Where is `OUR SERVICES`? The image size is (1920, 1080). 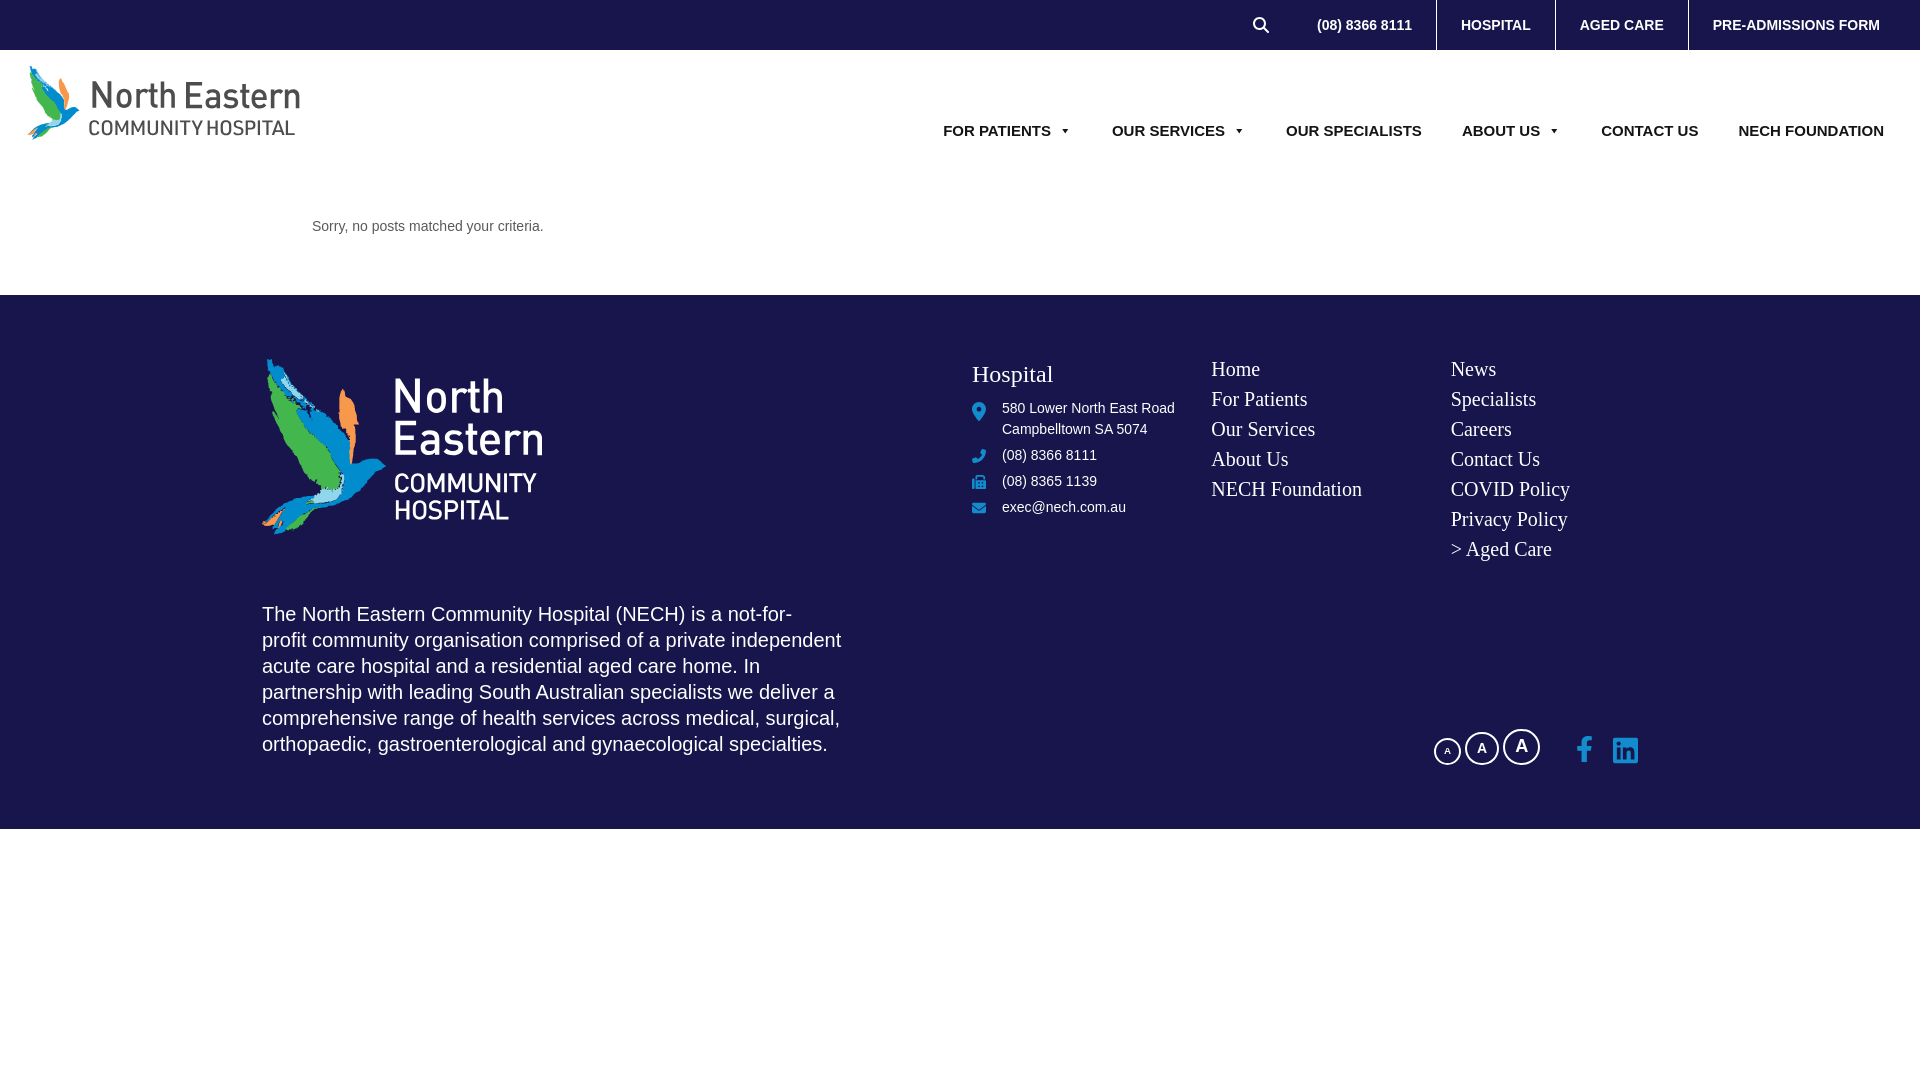
OUR SERVICES is located at coordinates (1178, 131).